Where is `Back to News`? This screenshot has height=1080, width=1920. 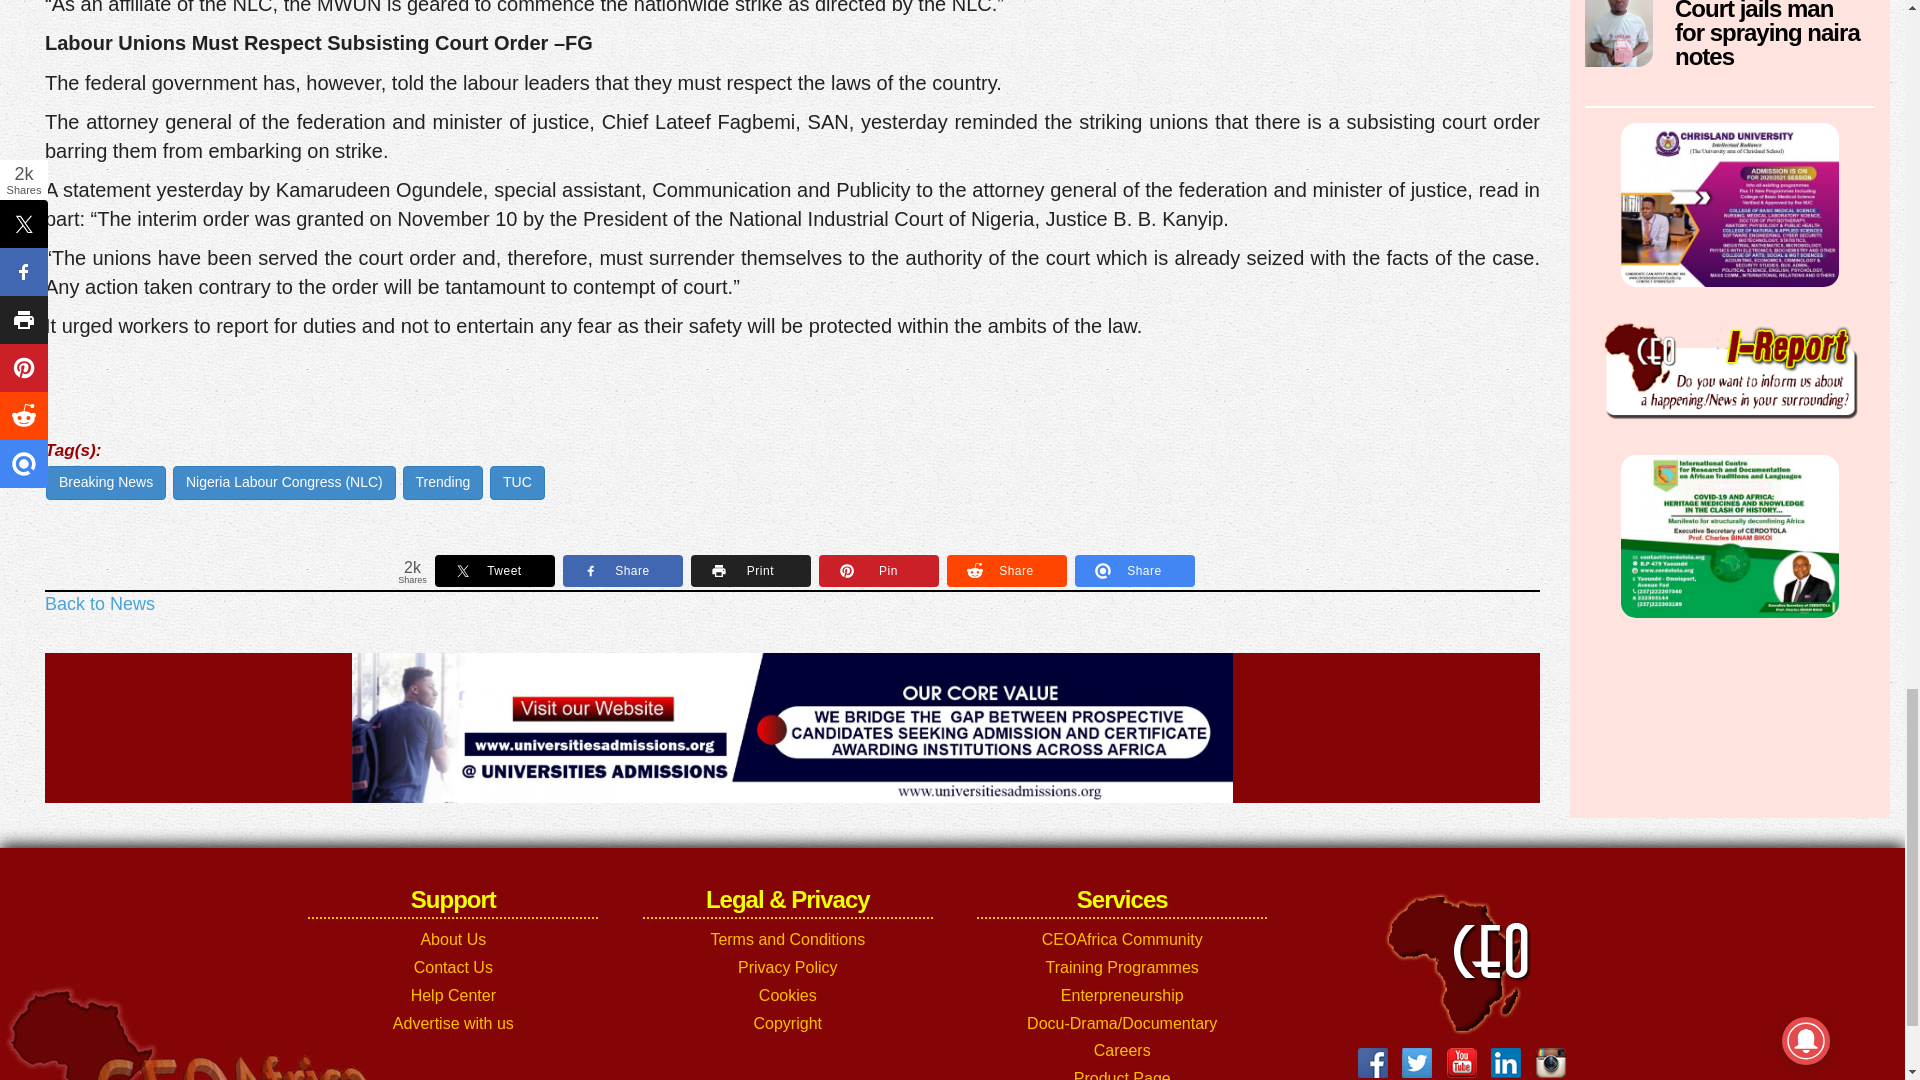 Back to News is located at coordinates (100, 604).